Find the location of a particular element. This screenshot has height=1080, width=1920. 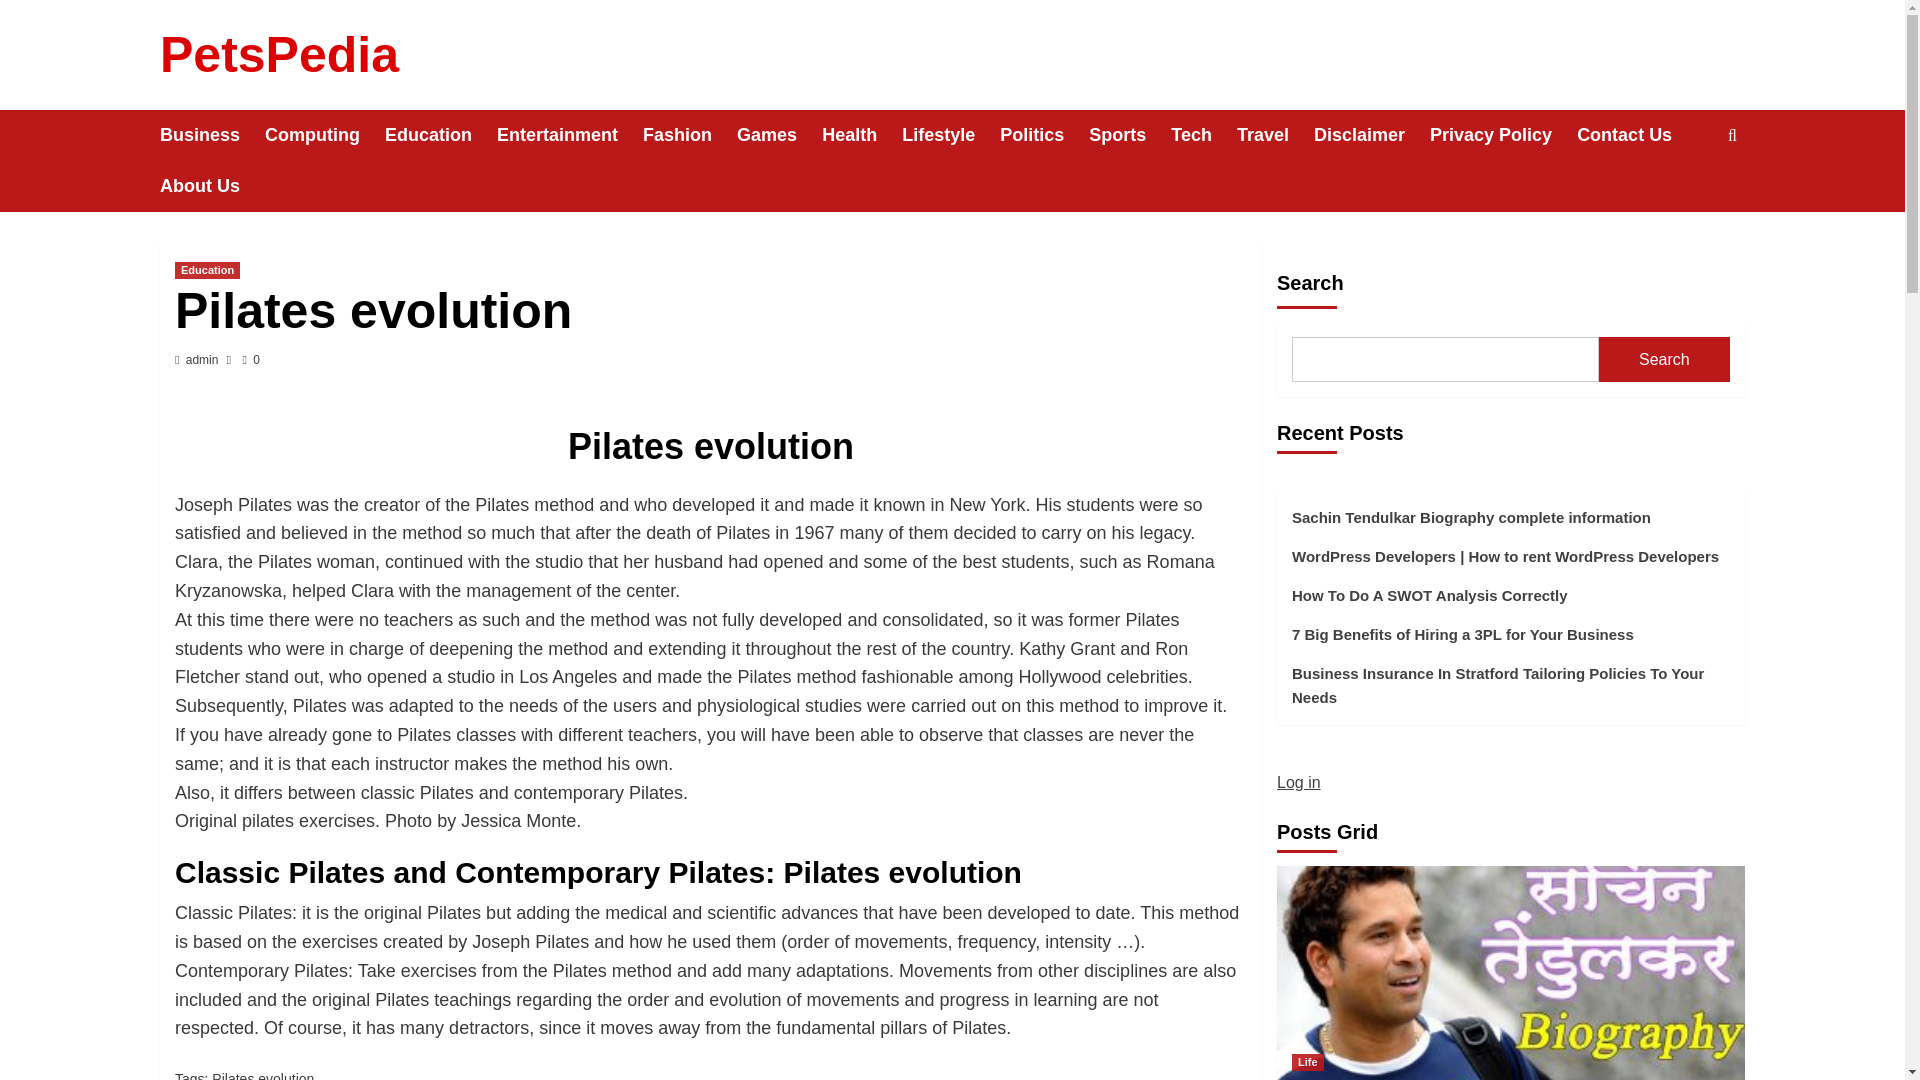

Travel is located at coordinates (1274, 135).